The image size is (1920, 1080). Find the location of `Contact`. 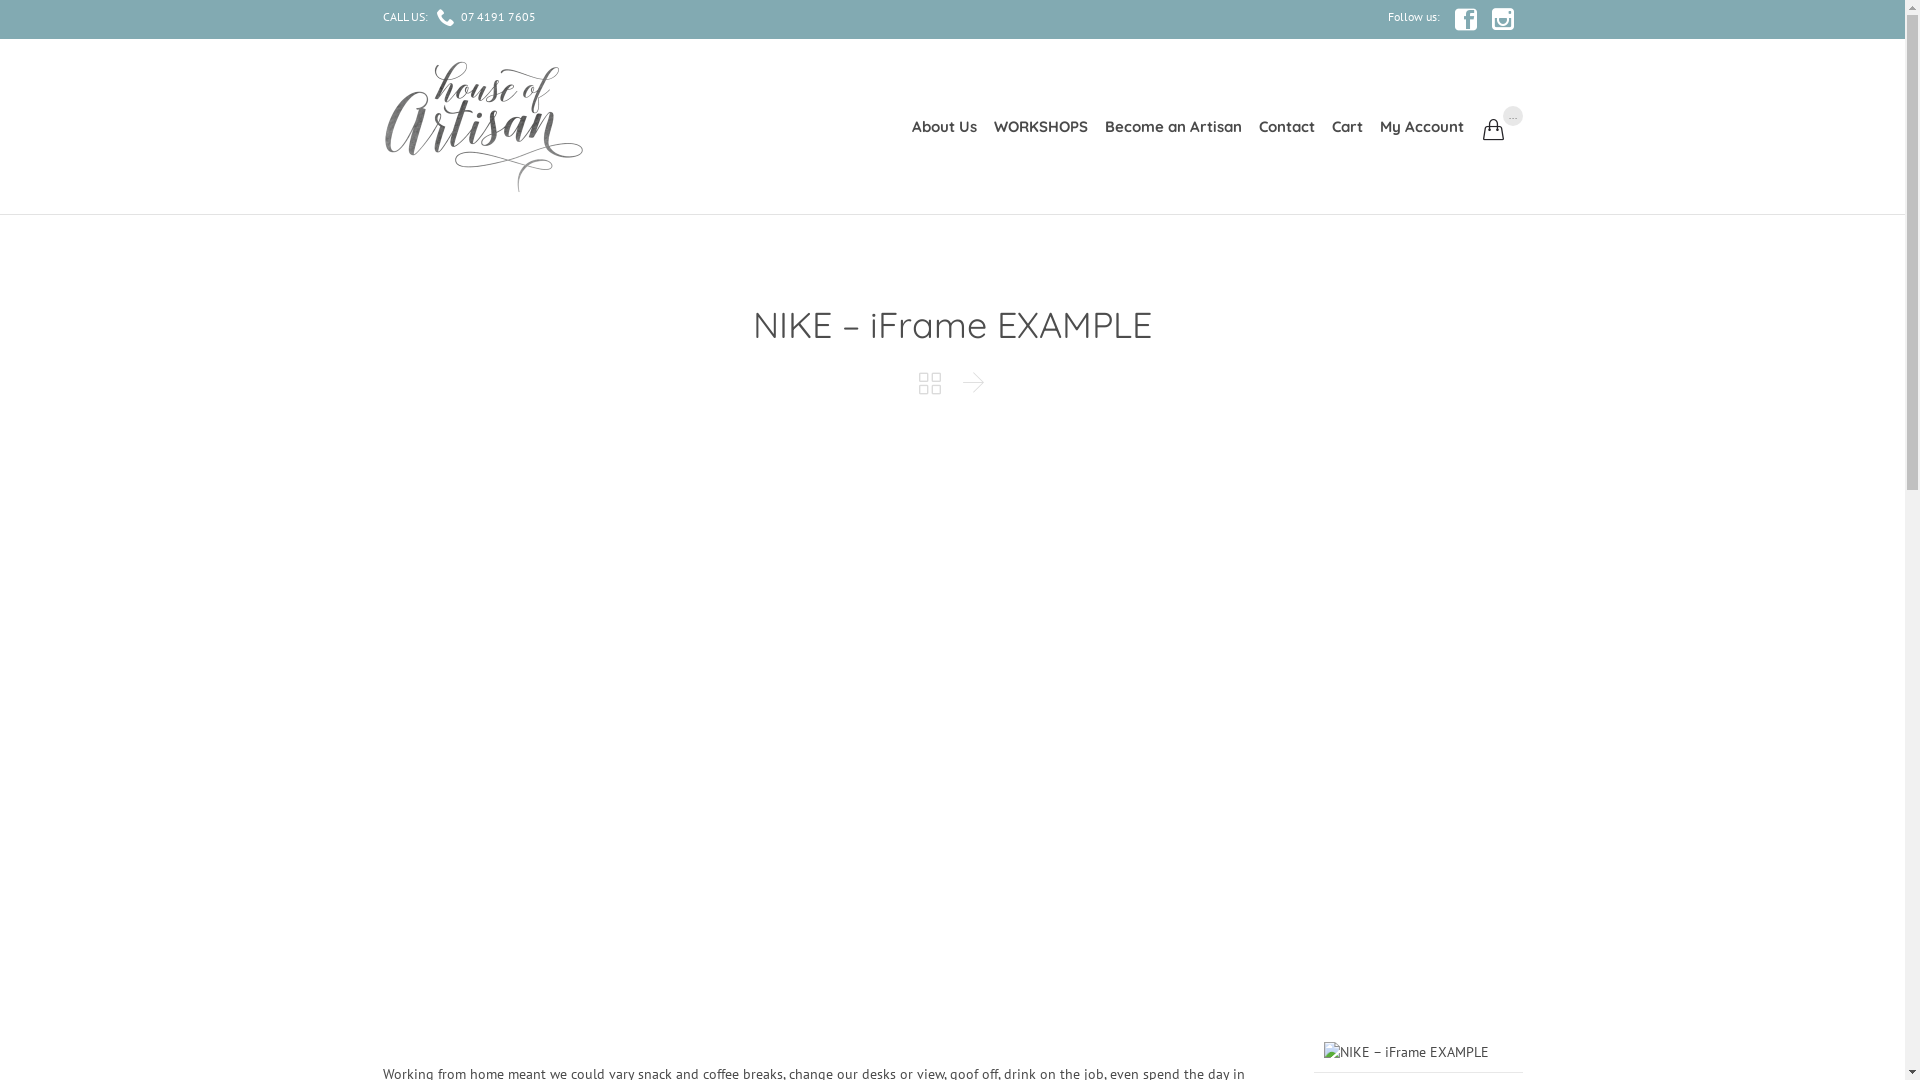

Contact is located at coordinates (1286, 126).